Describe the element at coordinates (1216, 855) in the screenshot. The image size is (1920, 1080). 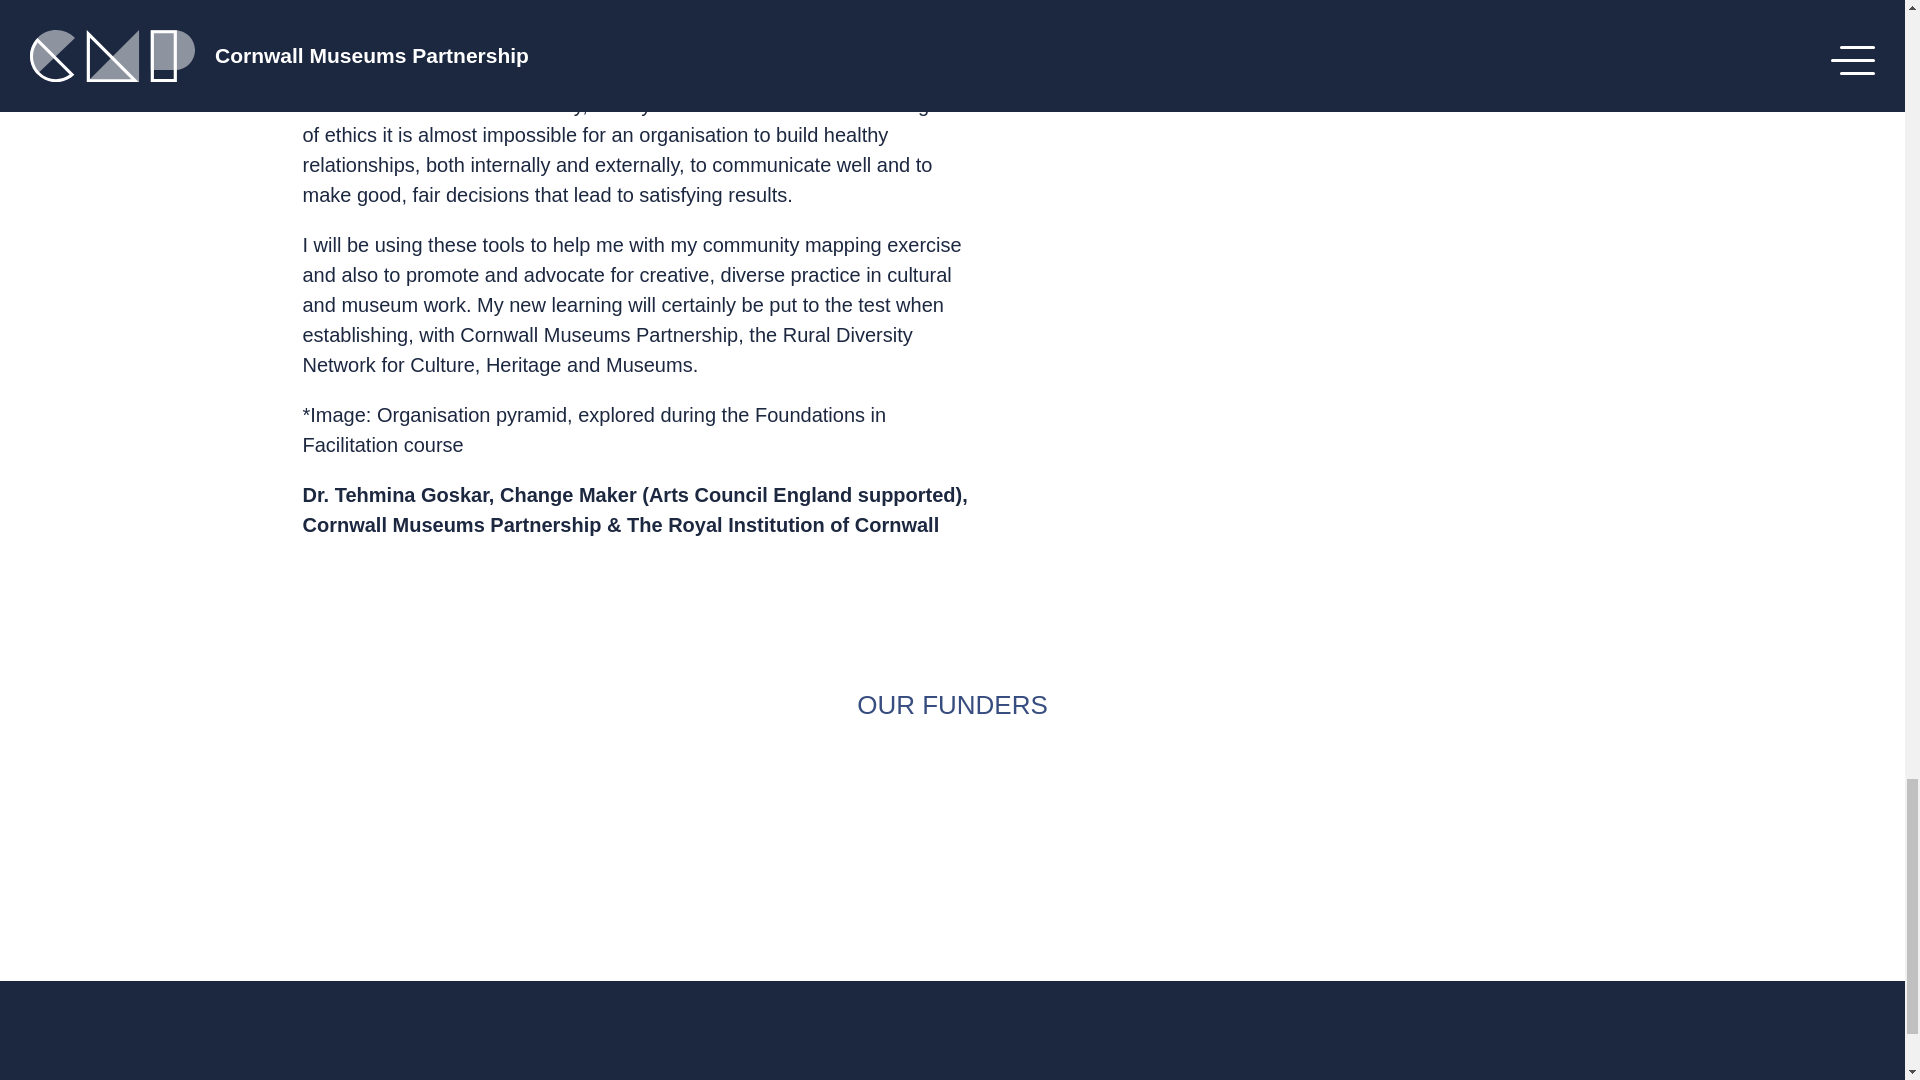
I see `The National Lottery Heritage Fund` at that location.